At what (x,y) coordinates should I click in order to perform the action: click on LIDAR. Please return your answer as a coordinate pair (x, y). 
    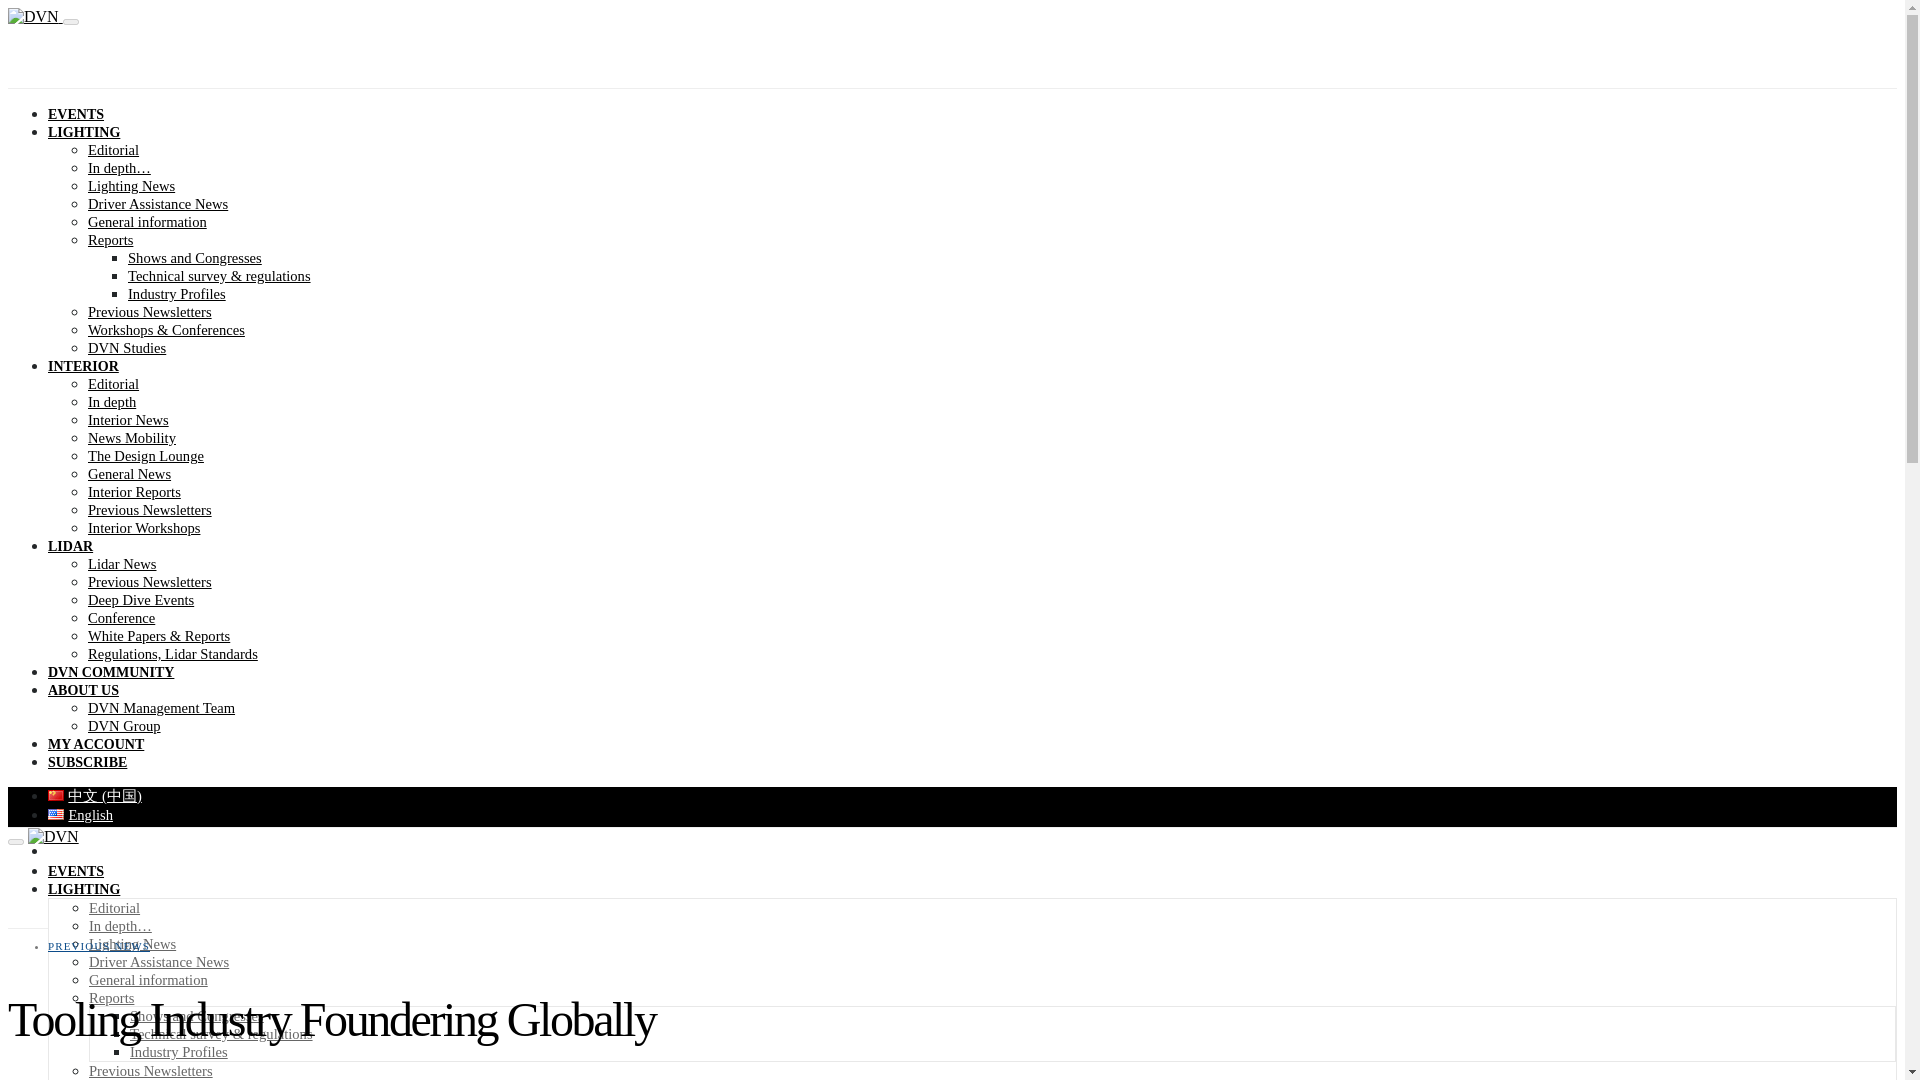
    Looking at the image, I should click on (70, 546).